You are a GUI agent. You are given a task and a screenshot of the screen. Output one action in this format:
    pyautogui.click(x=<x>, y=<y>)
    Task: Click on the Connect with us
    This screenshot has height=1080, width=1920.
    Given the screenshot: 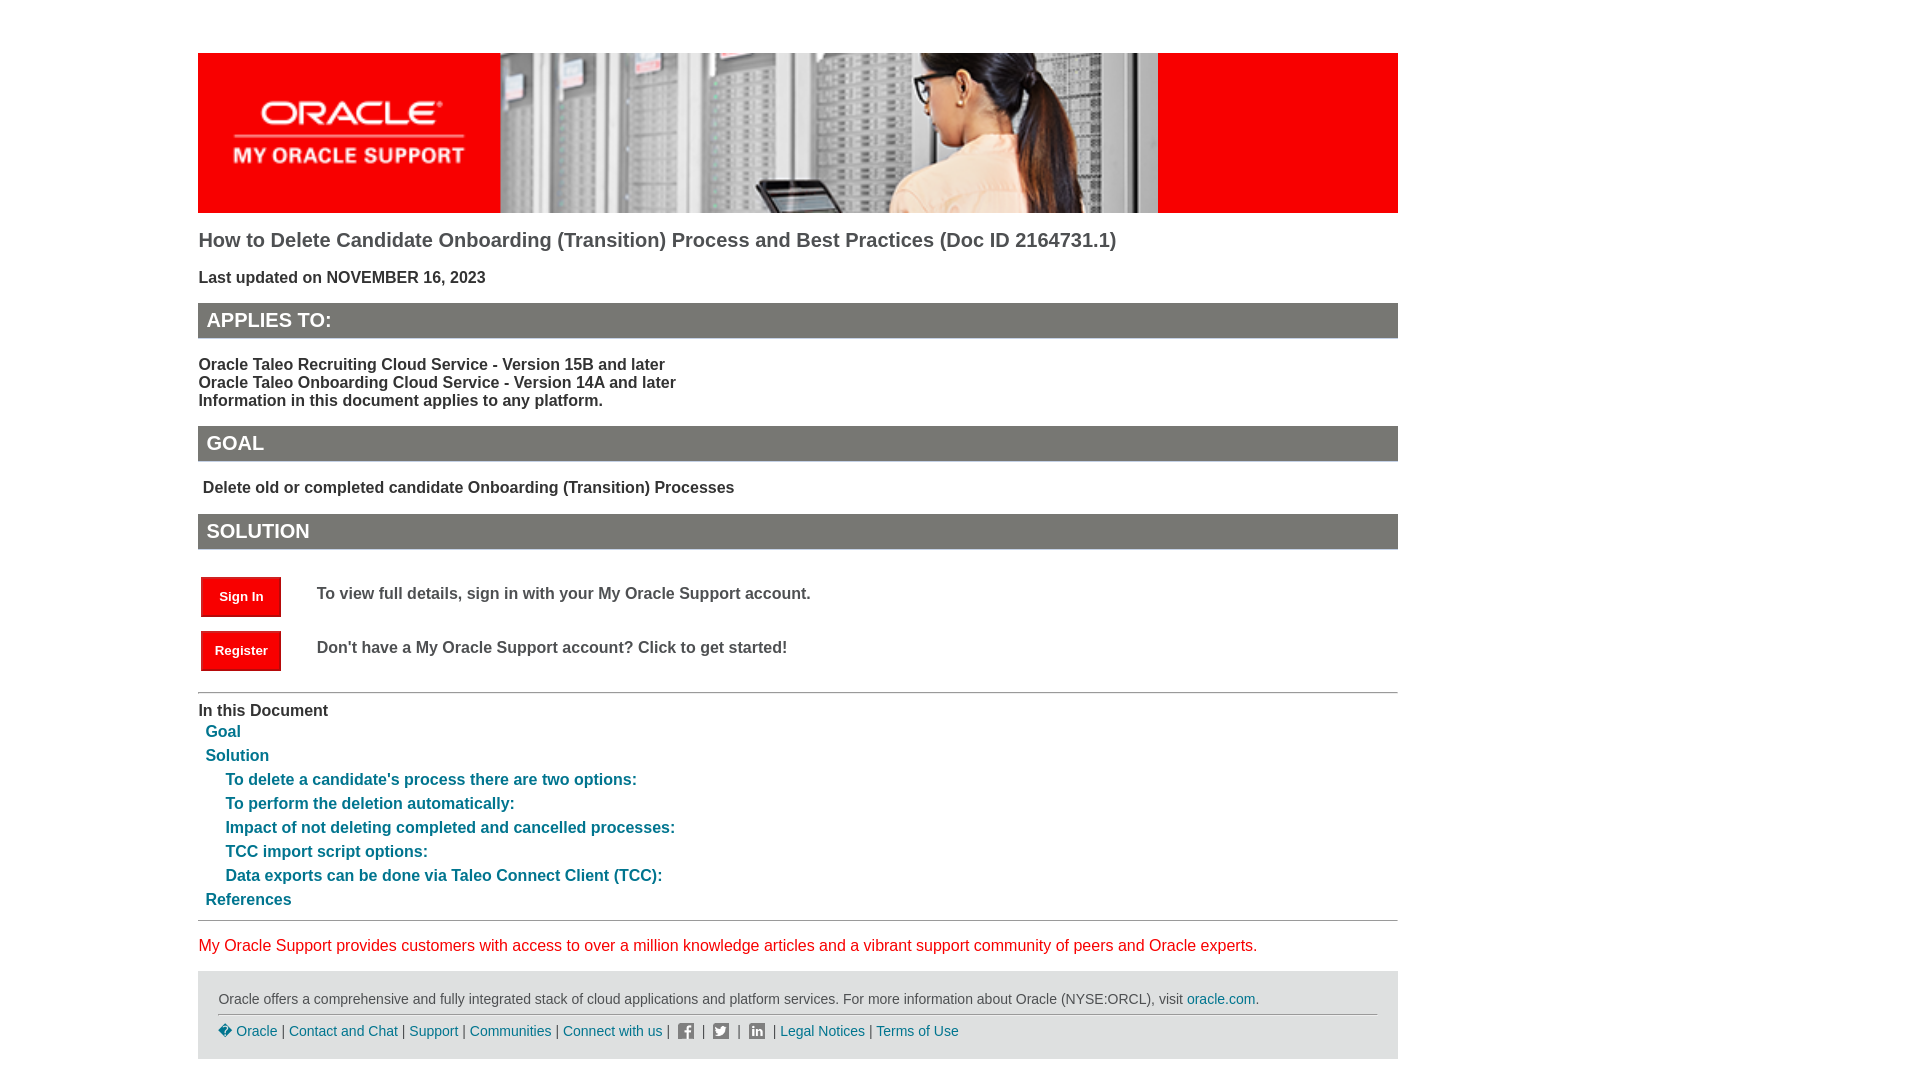 What is the action you would take?
    pyautogui.click(x=614, y=1030)
    